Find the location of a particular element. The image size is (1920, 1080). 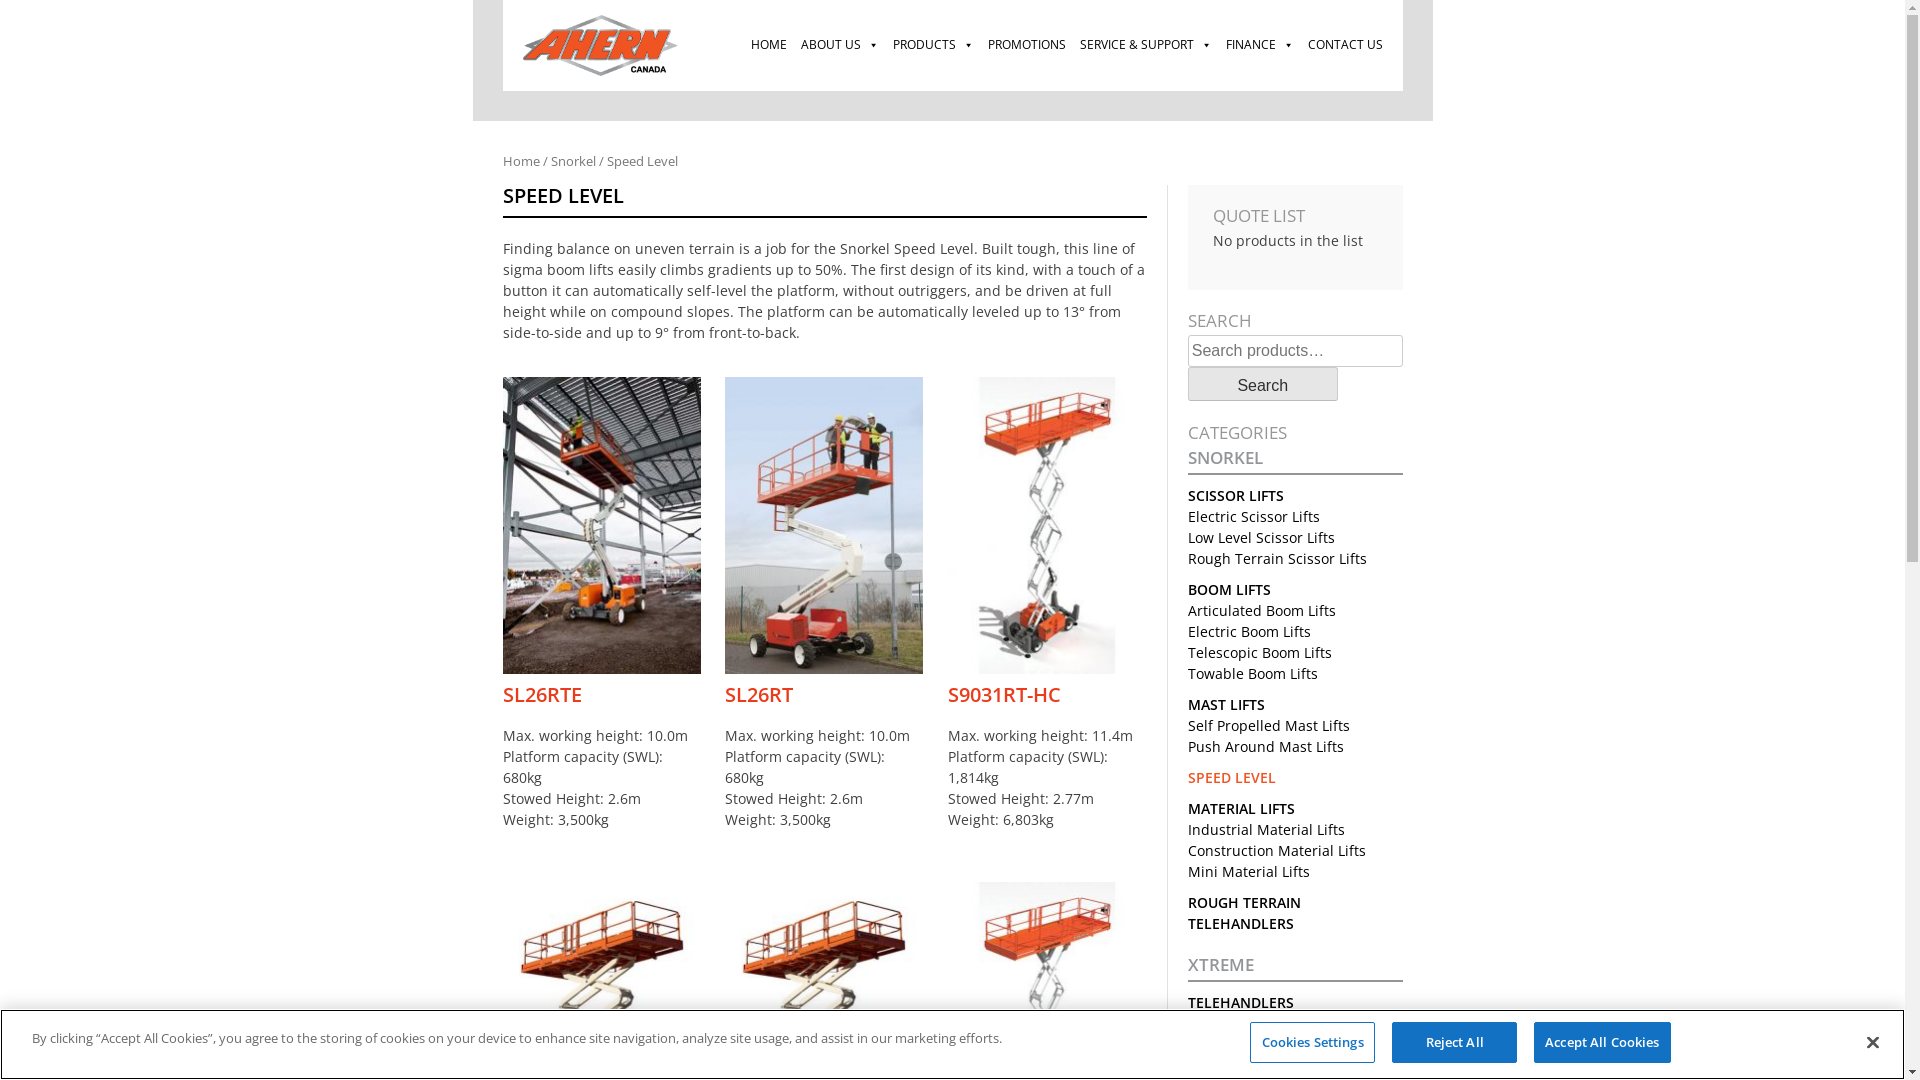

Home is located at coordinates (520, 161).